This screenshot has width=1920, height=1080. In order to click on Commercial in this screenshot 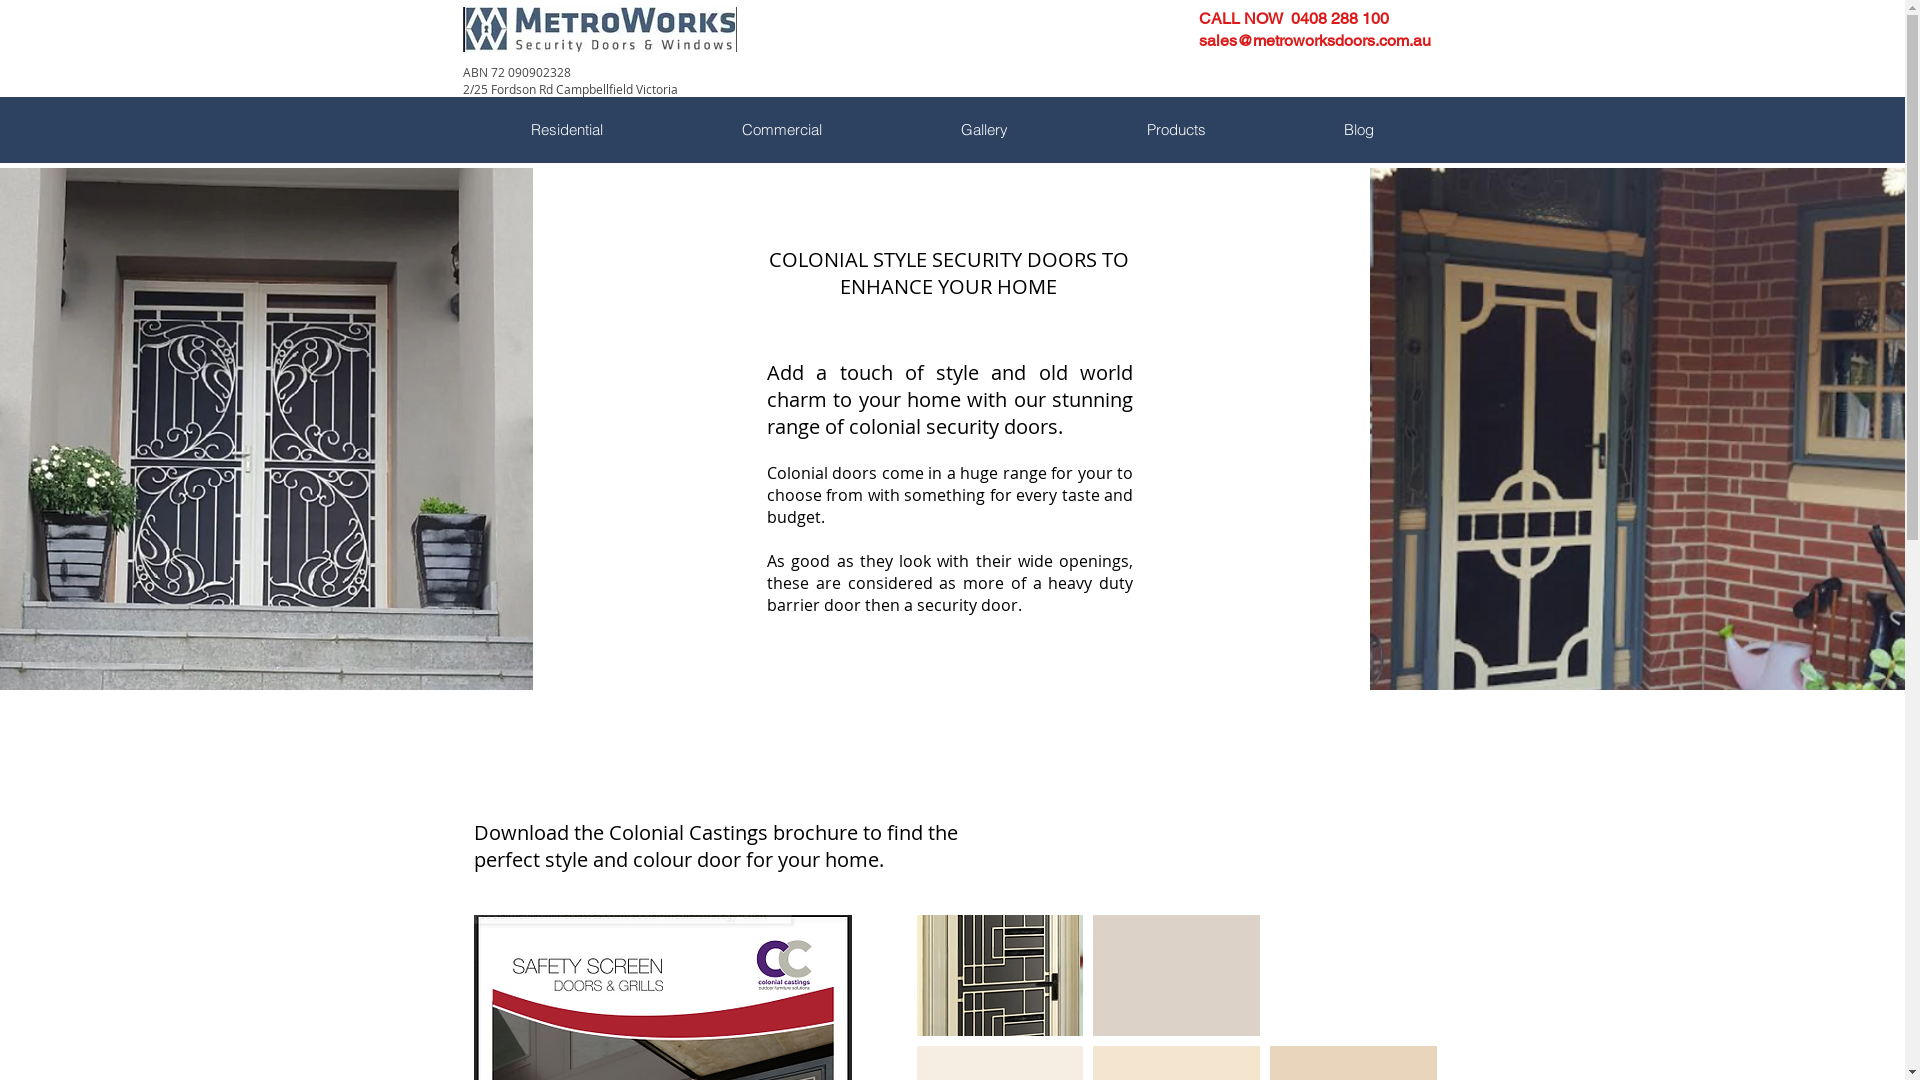, I will do `click(782, 130)`.